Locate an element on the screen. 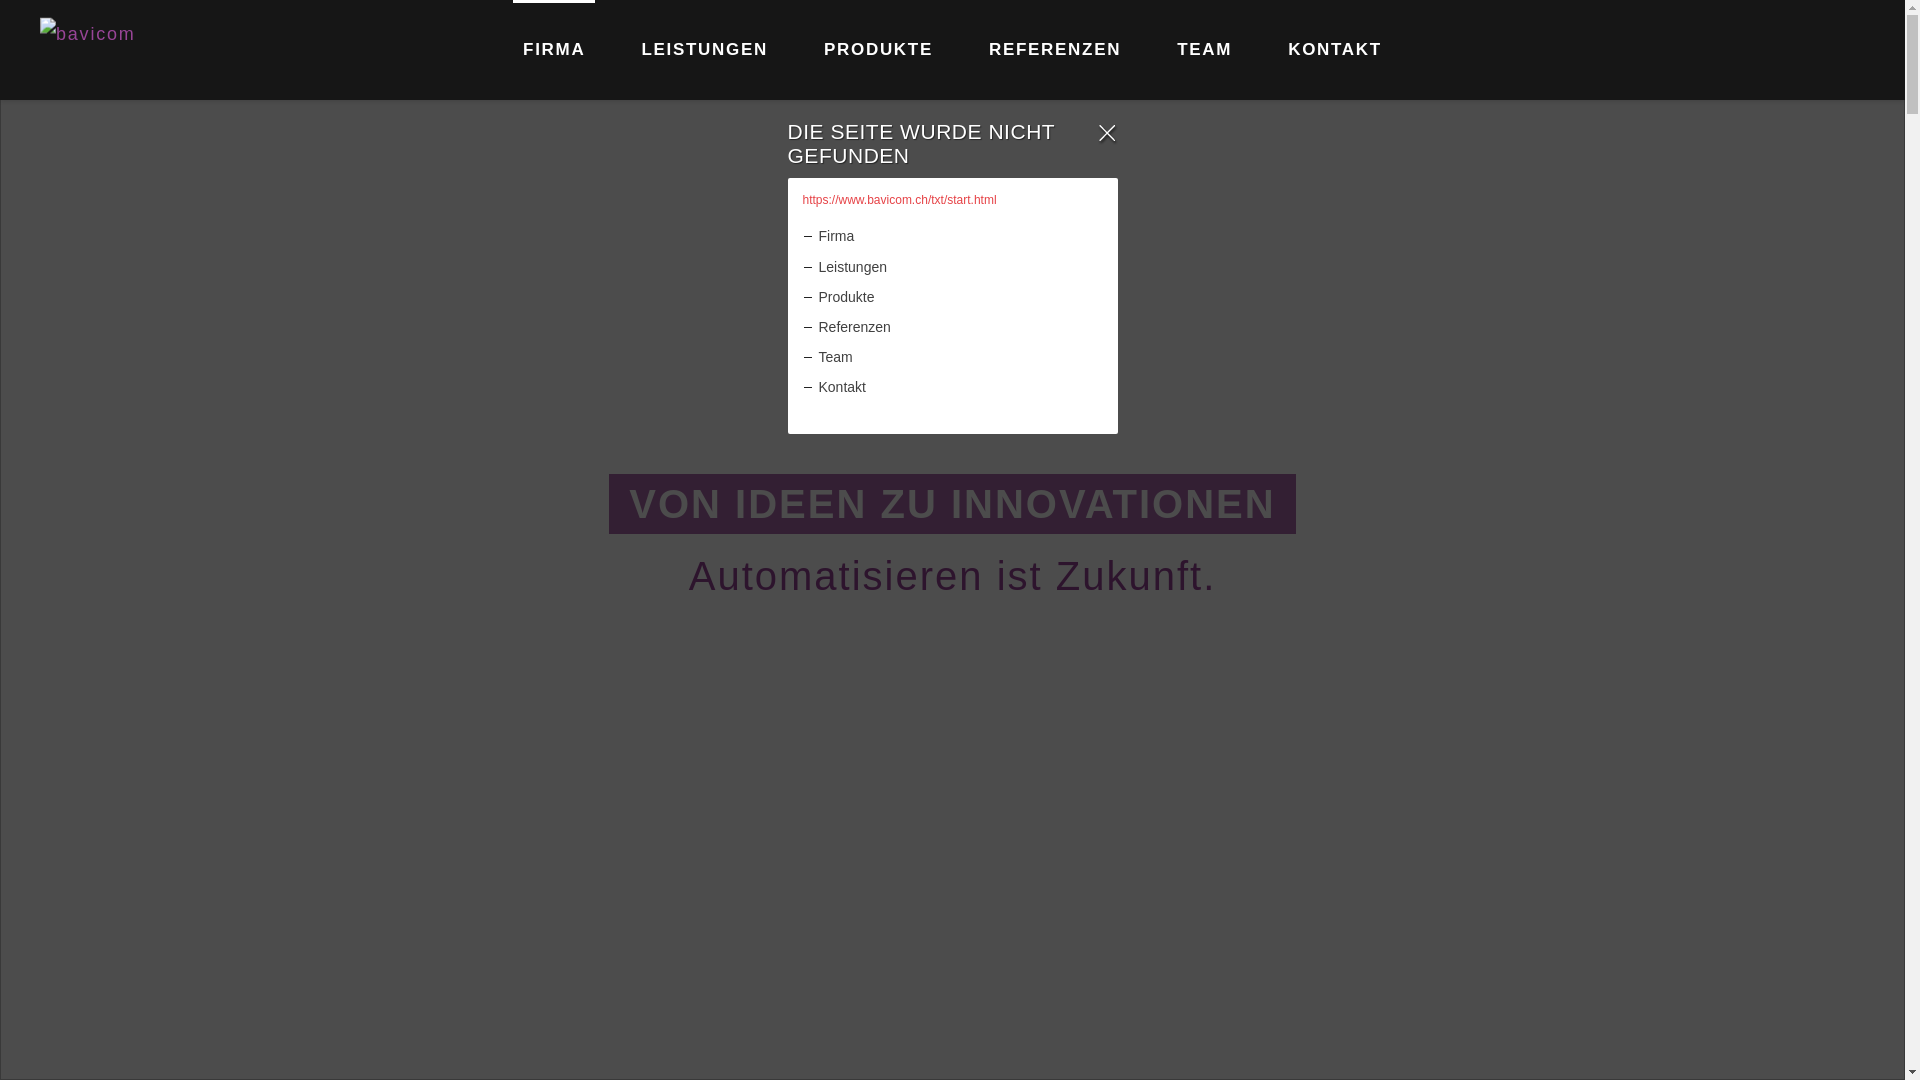  Referenzen is located at coordinates (960, 328).